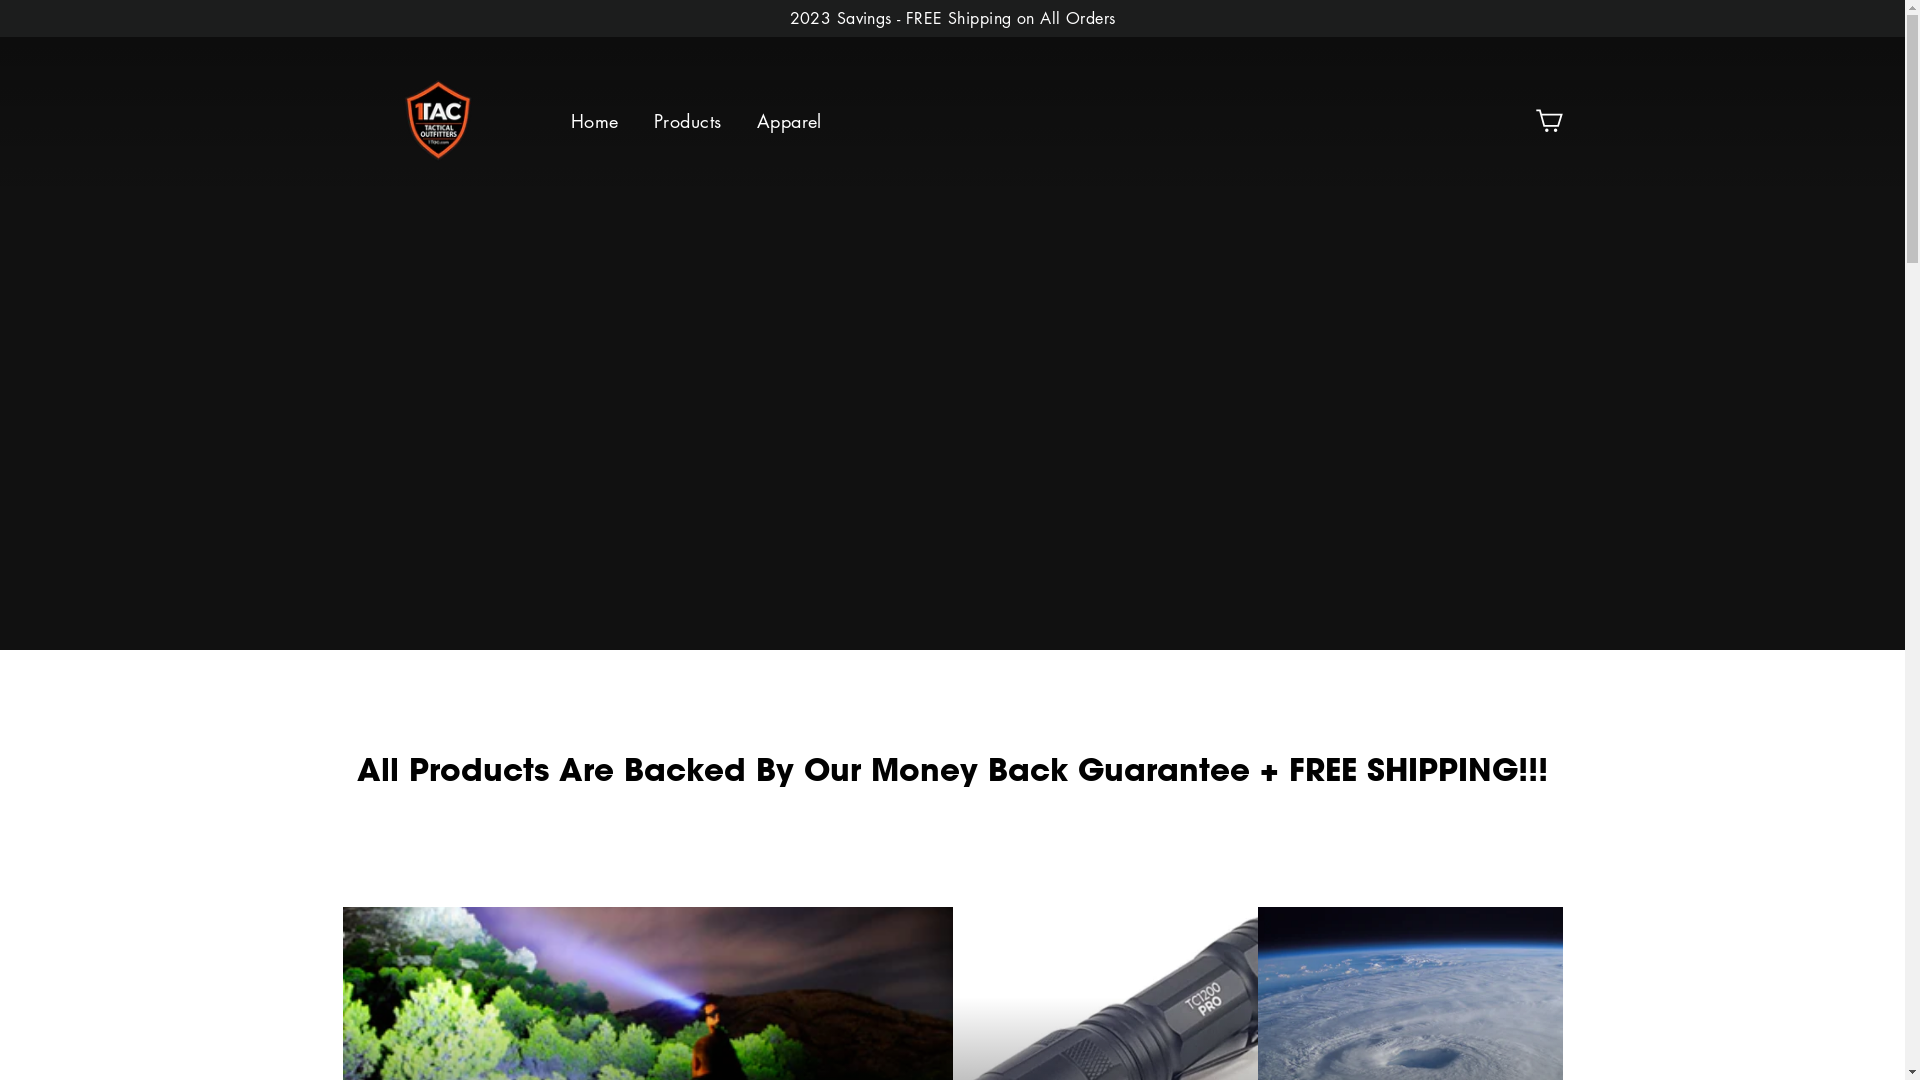 The width and height of the screenshot is (1920, 1080). Describe the element at coordinates (595, 122) in the screenshot. I see `Home` at that location.